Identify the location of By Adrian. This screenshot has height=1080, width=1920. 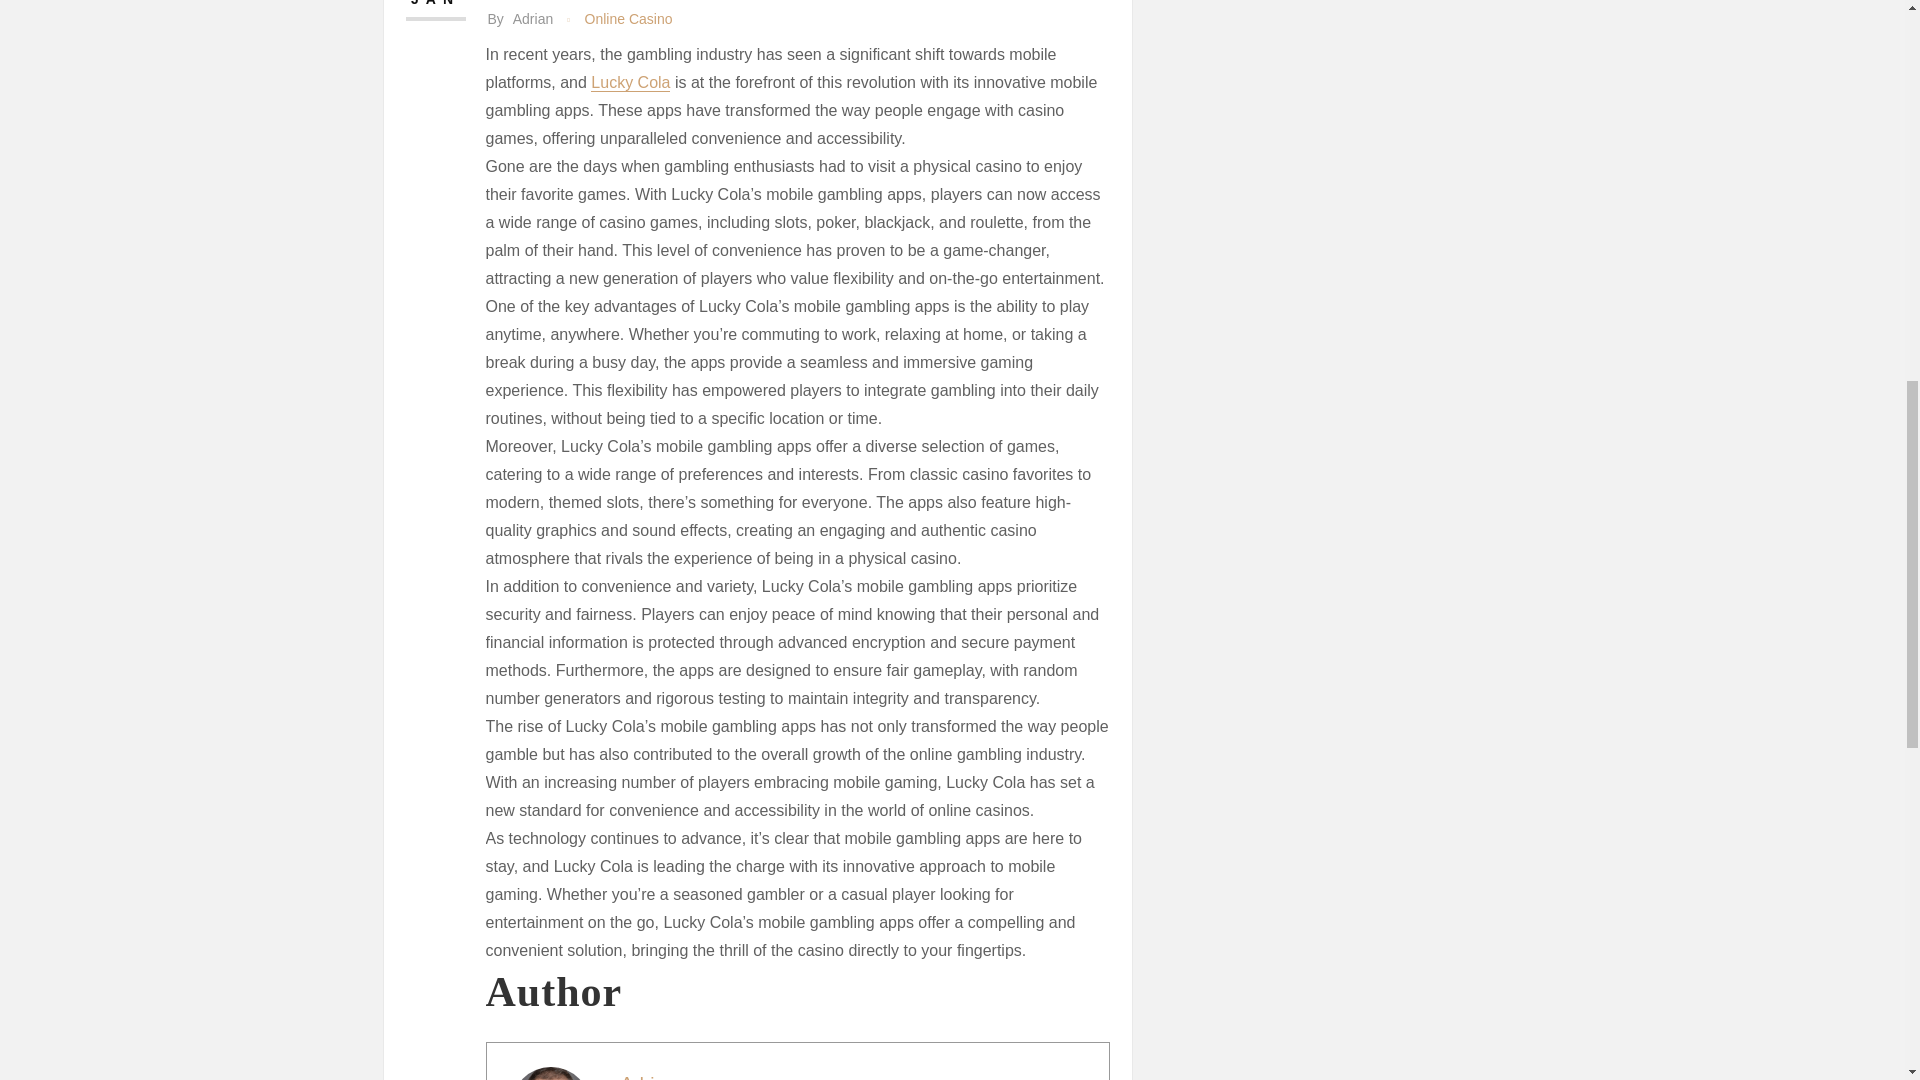
(520, 19).